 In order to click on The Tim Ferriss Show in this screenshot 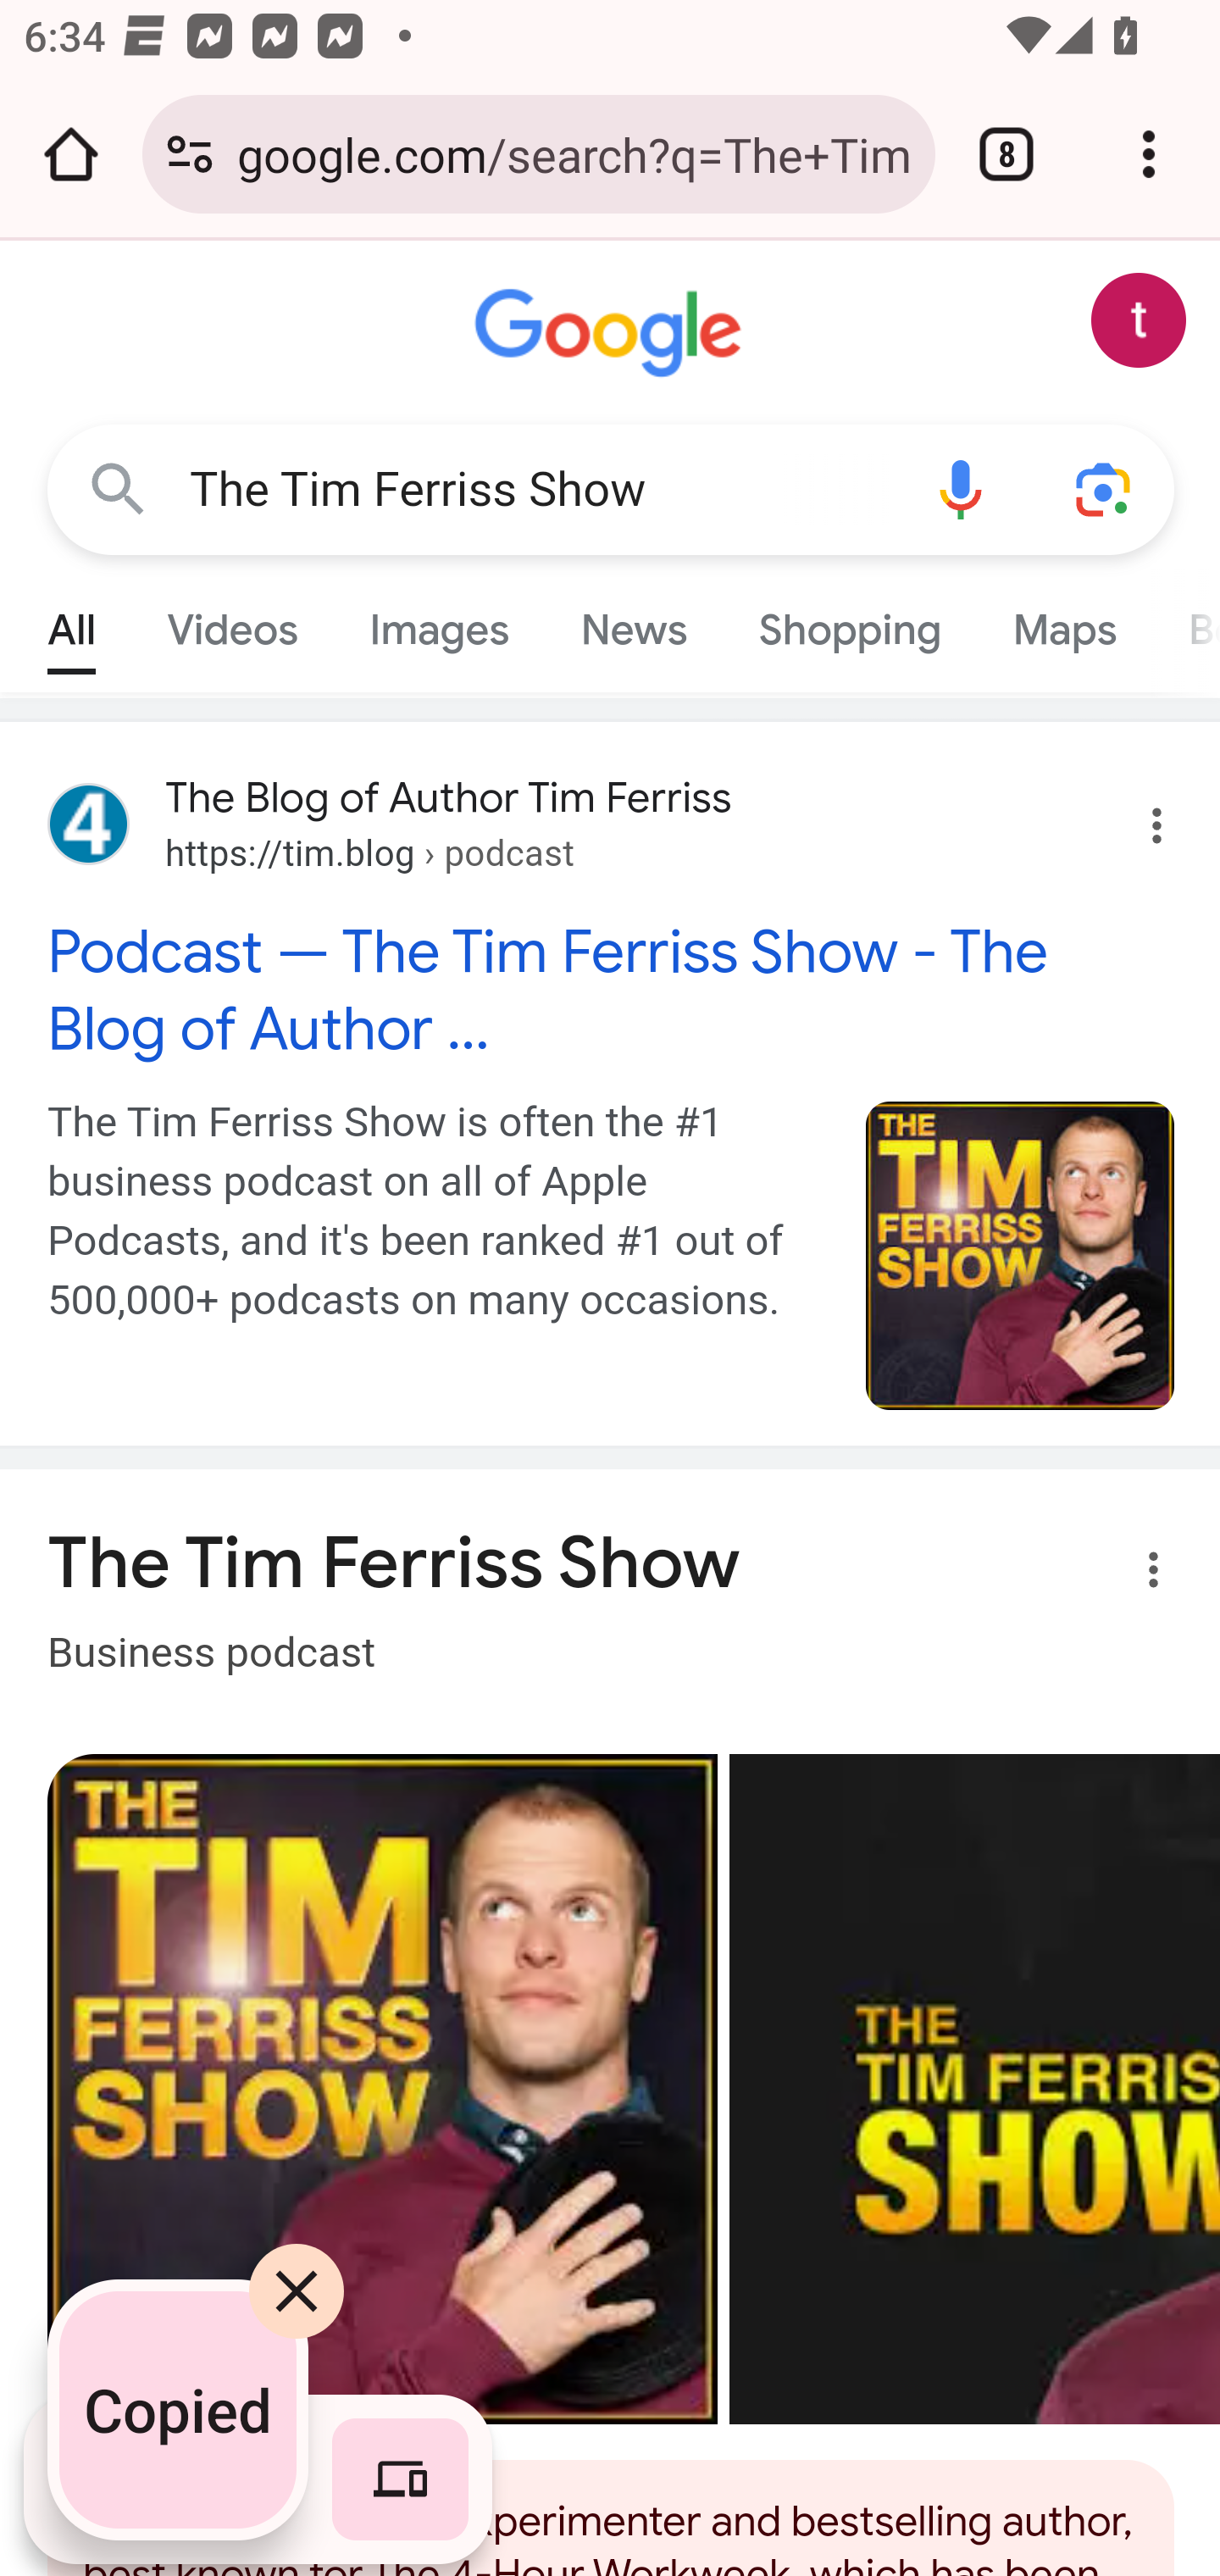, I will do `click(539, 490)`.